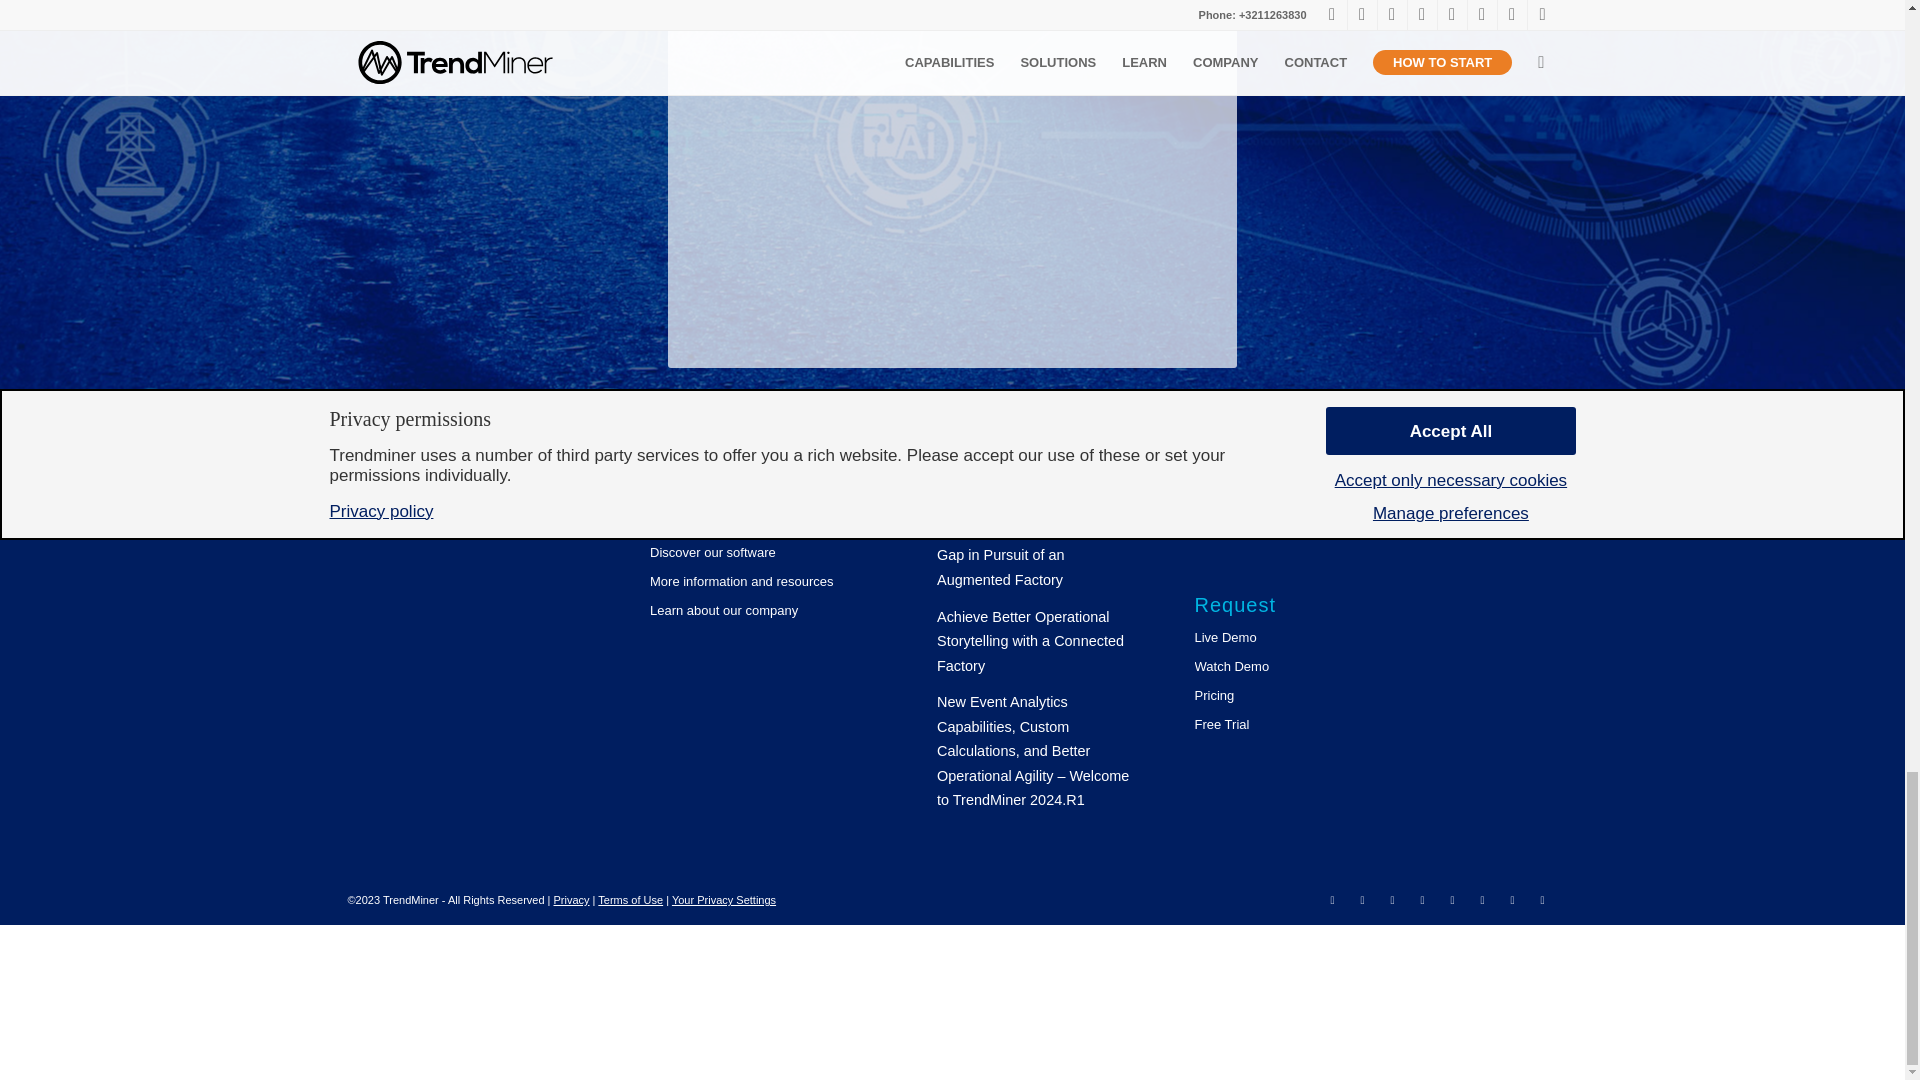 This screenshot has height=1080, width=1920. What do you see at coordinates (1332, 899) in the screenshot?
I see `LinkedIn` at bounding box center [1332, 899].